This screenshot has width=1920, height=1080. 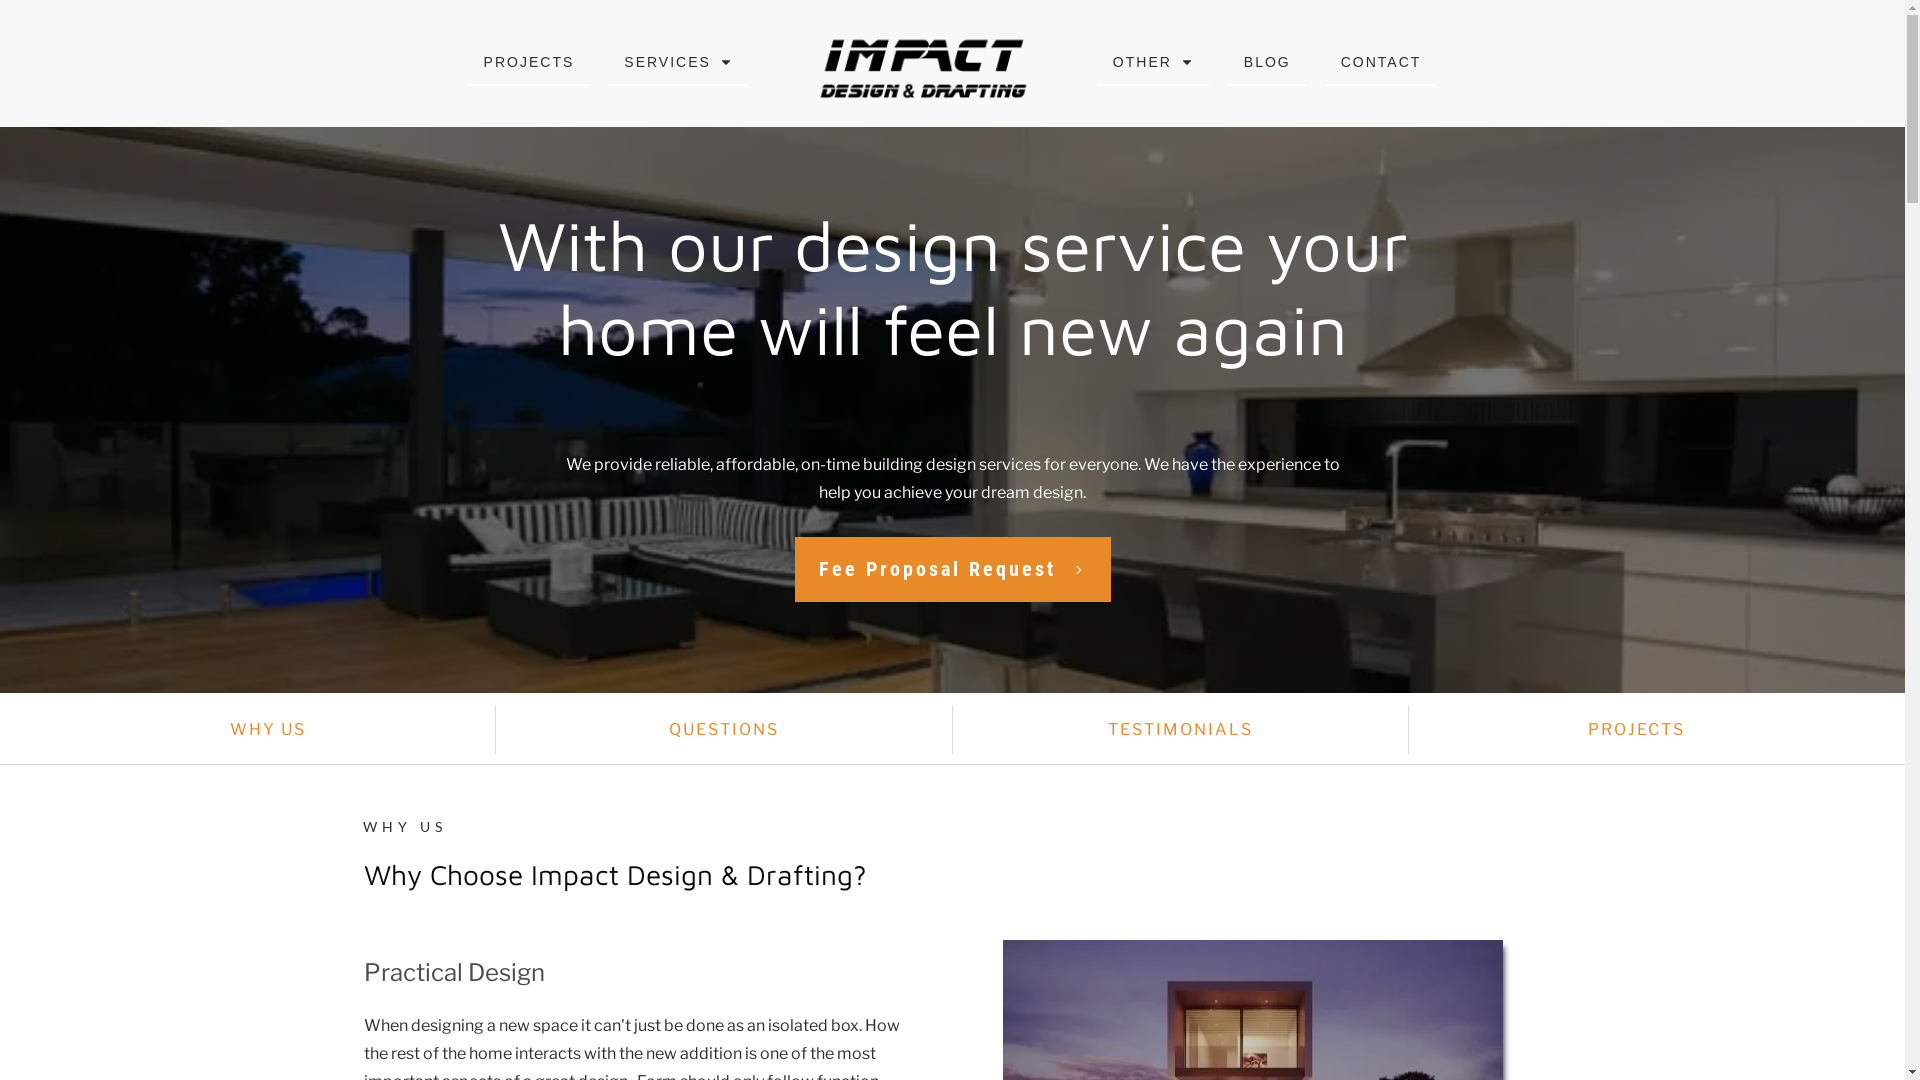 What do you see at coordinates (268, 730) in the screenshot?
I see `WHY US` at bounding box center [268, 730].